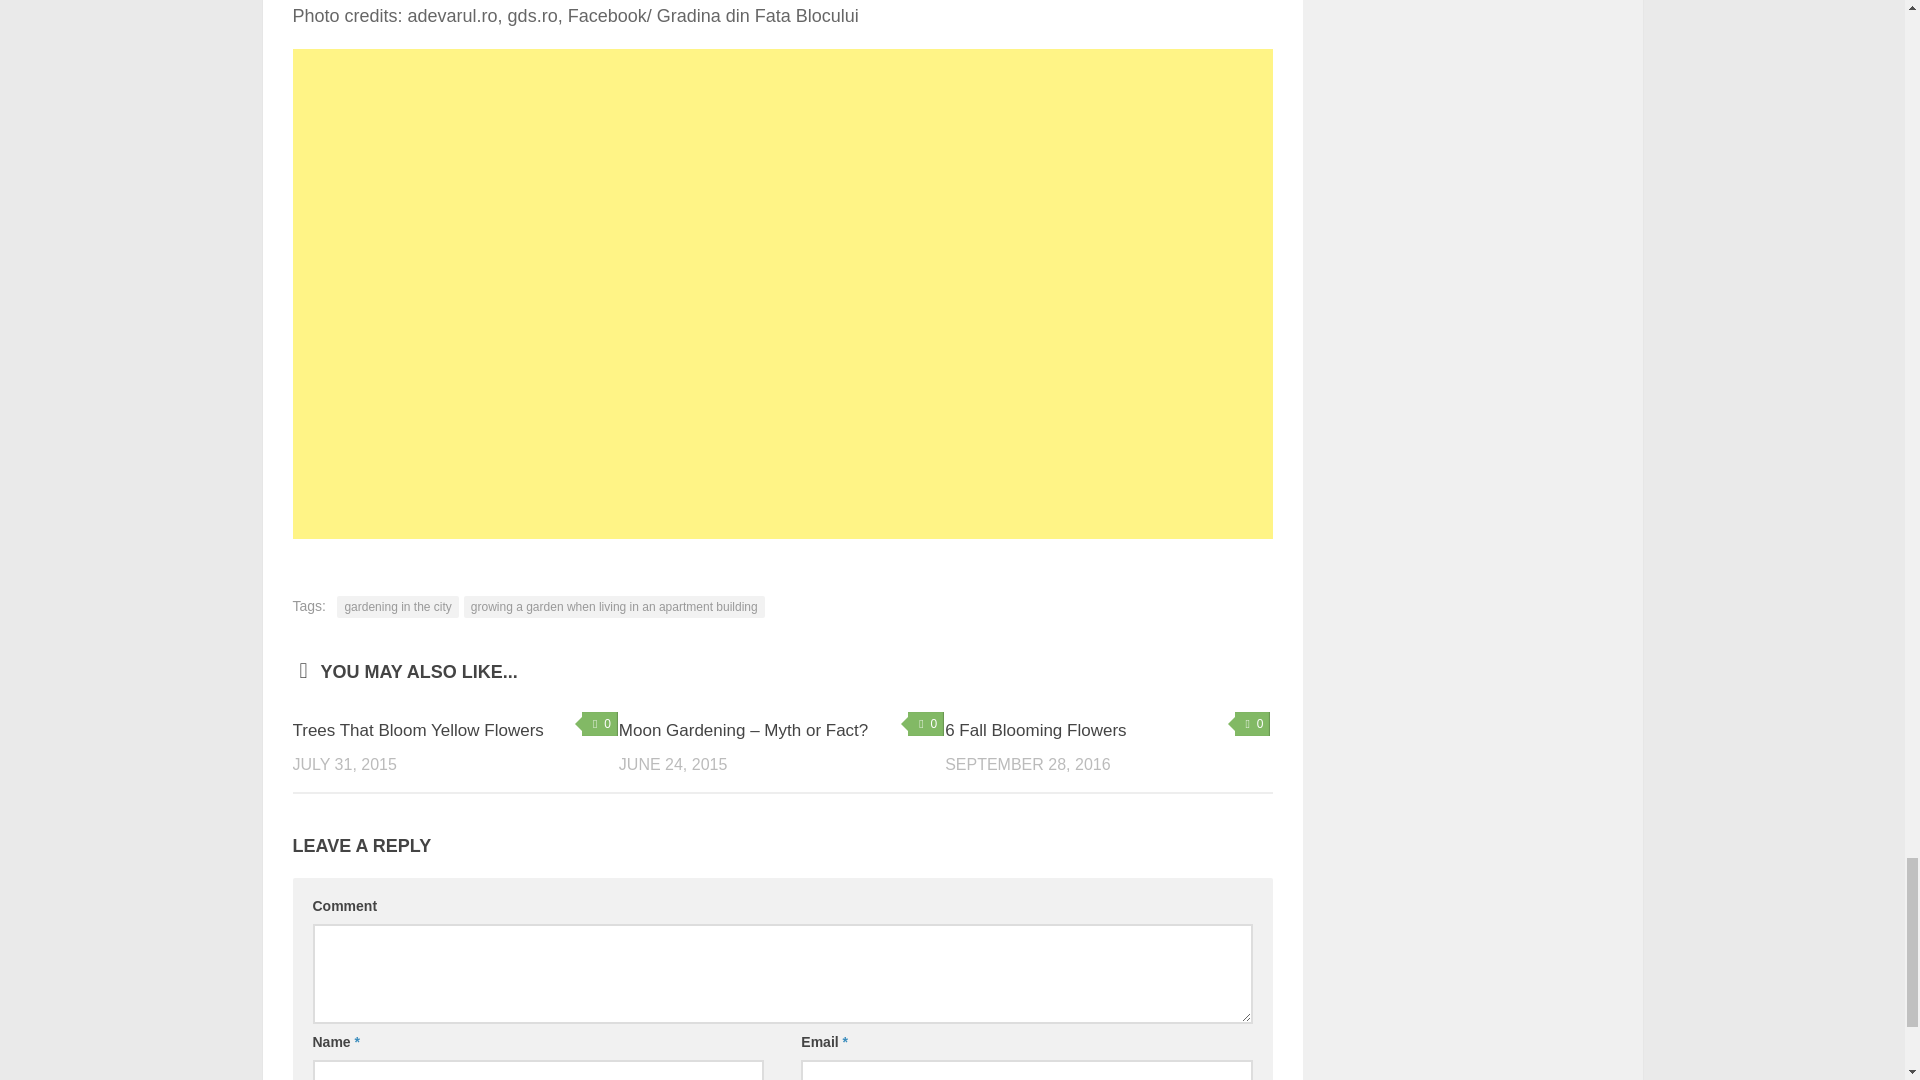  What do you see at coordinates (417, 730) in the screenshot?
I see `Trees That Bloom Yellow Flowers` at bounding box center [417, 730].